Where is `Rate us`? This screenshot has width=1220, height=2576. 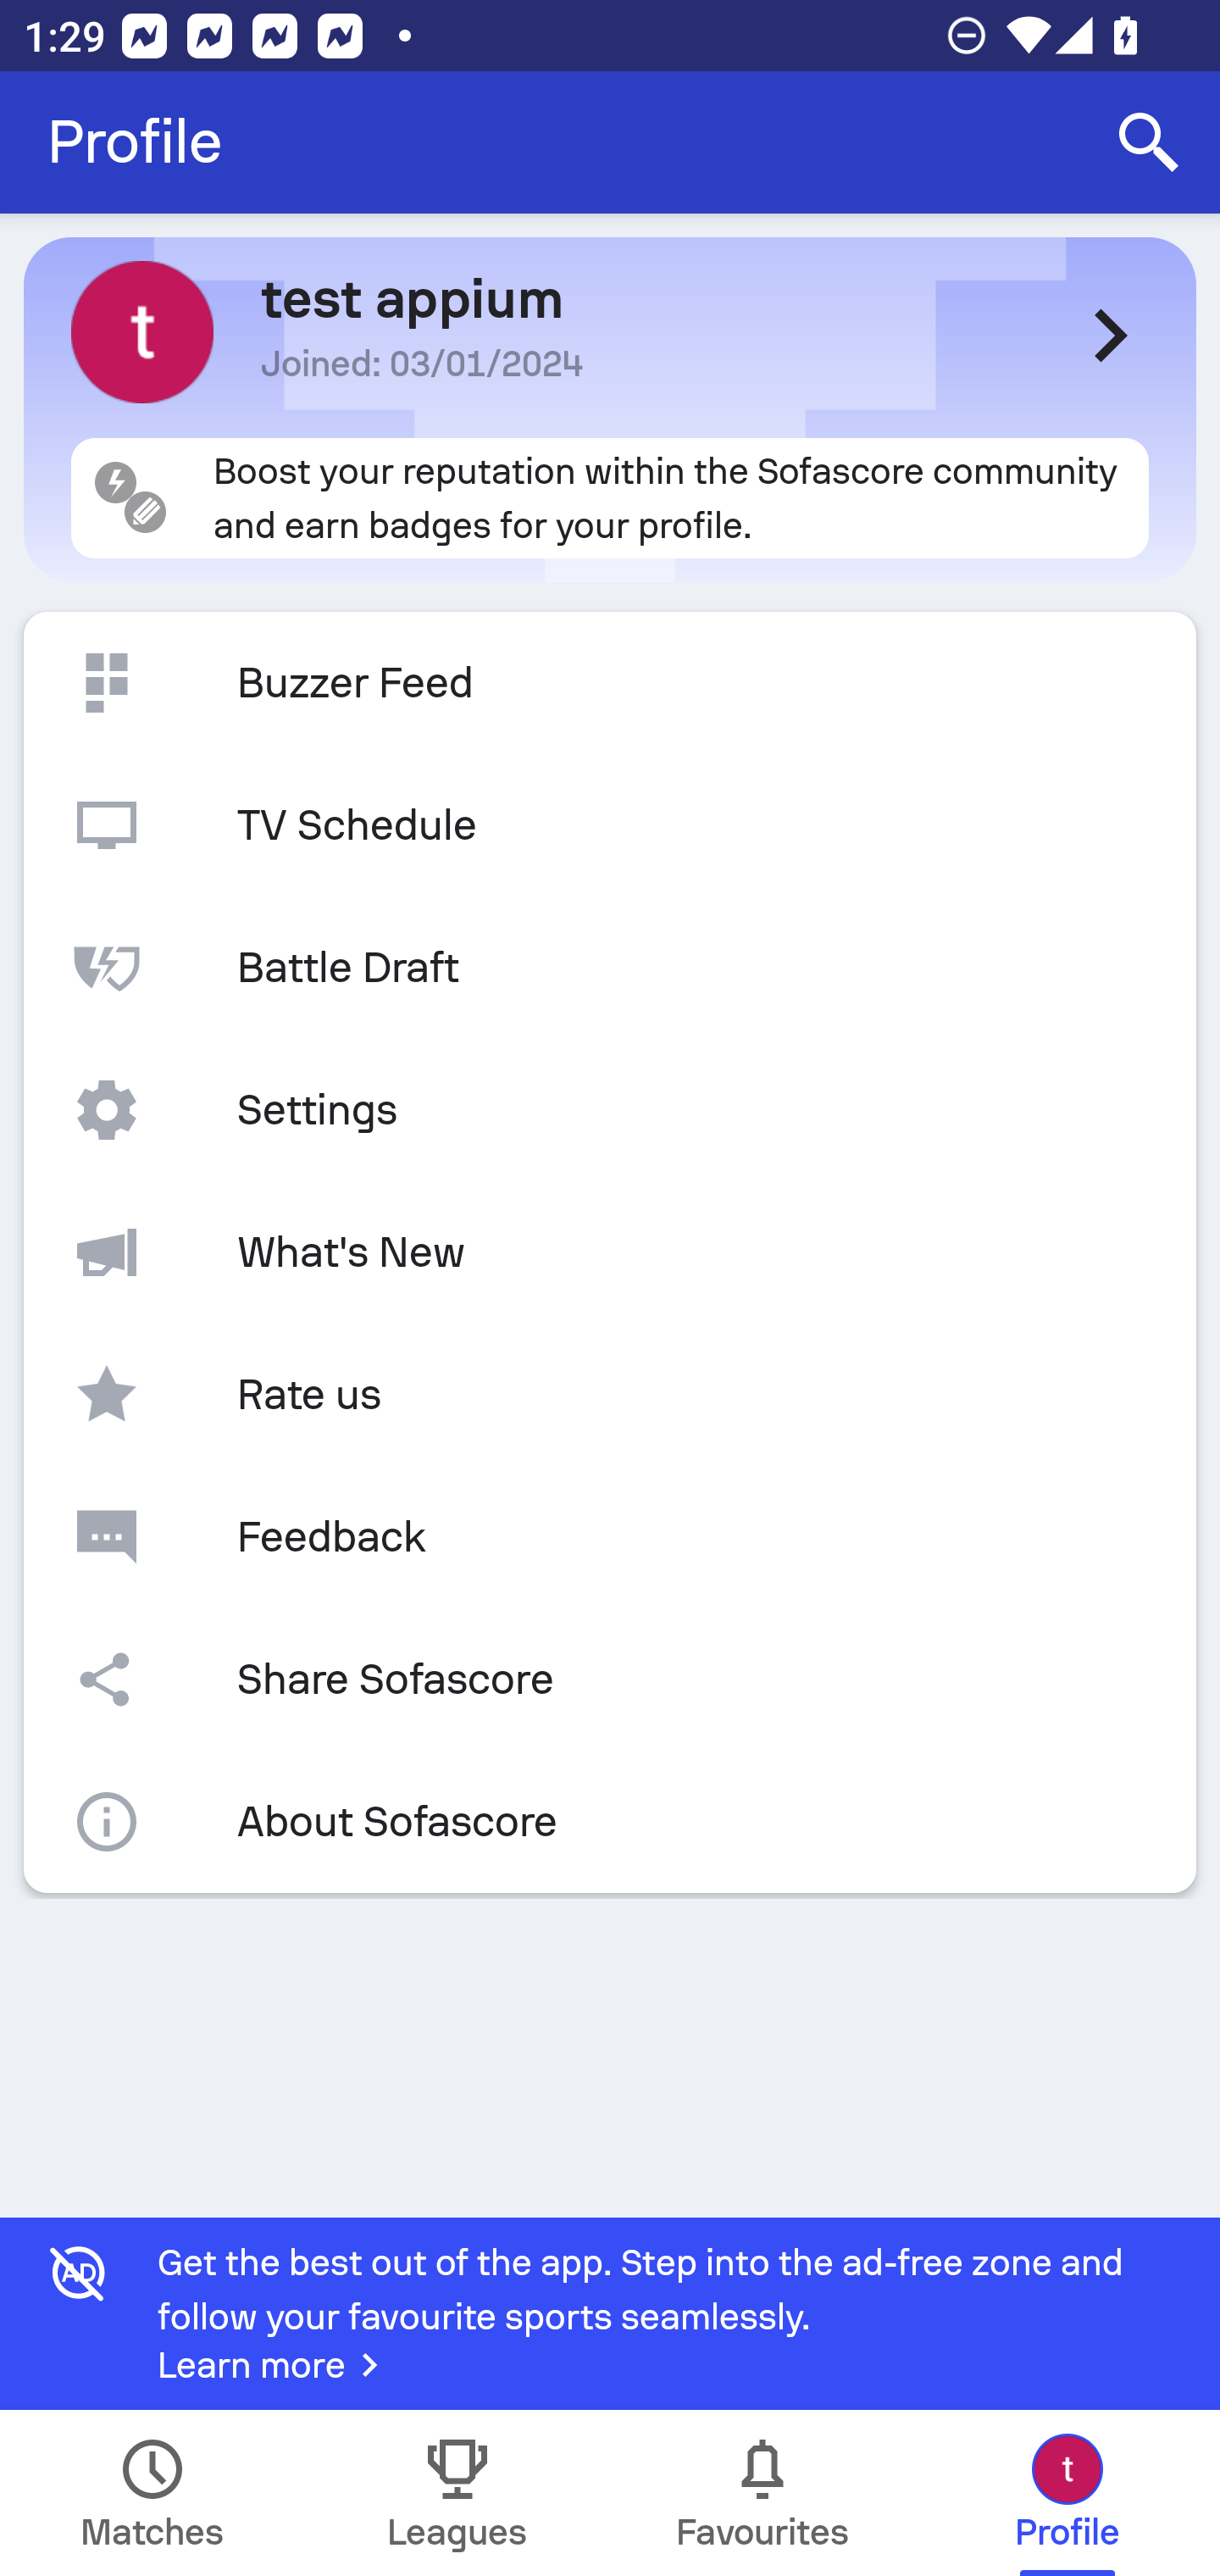 Rate us is located at coordinates (610, 1395).